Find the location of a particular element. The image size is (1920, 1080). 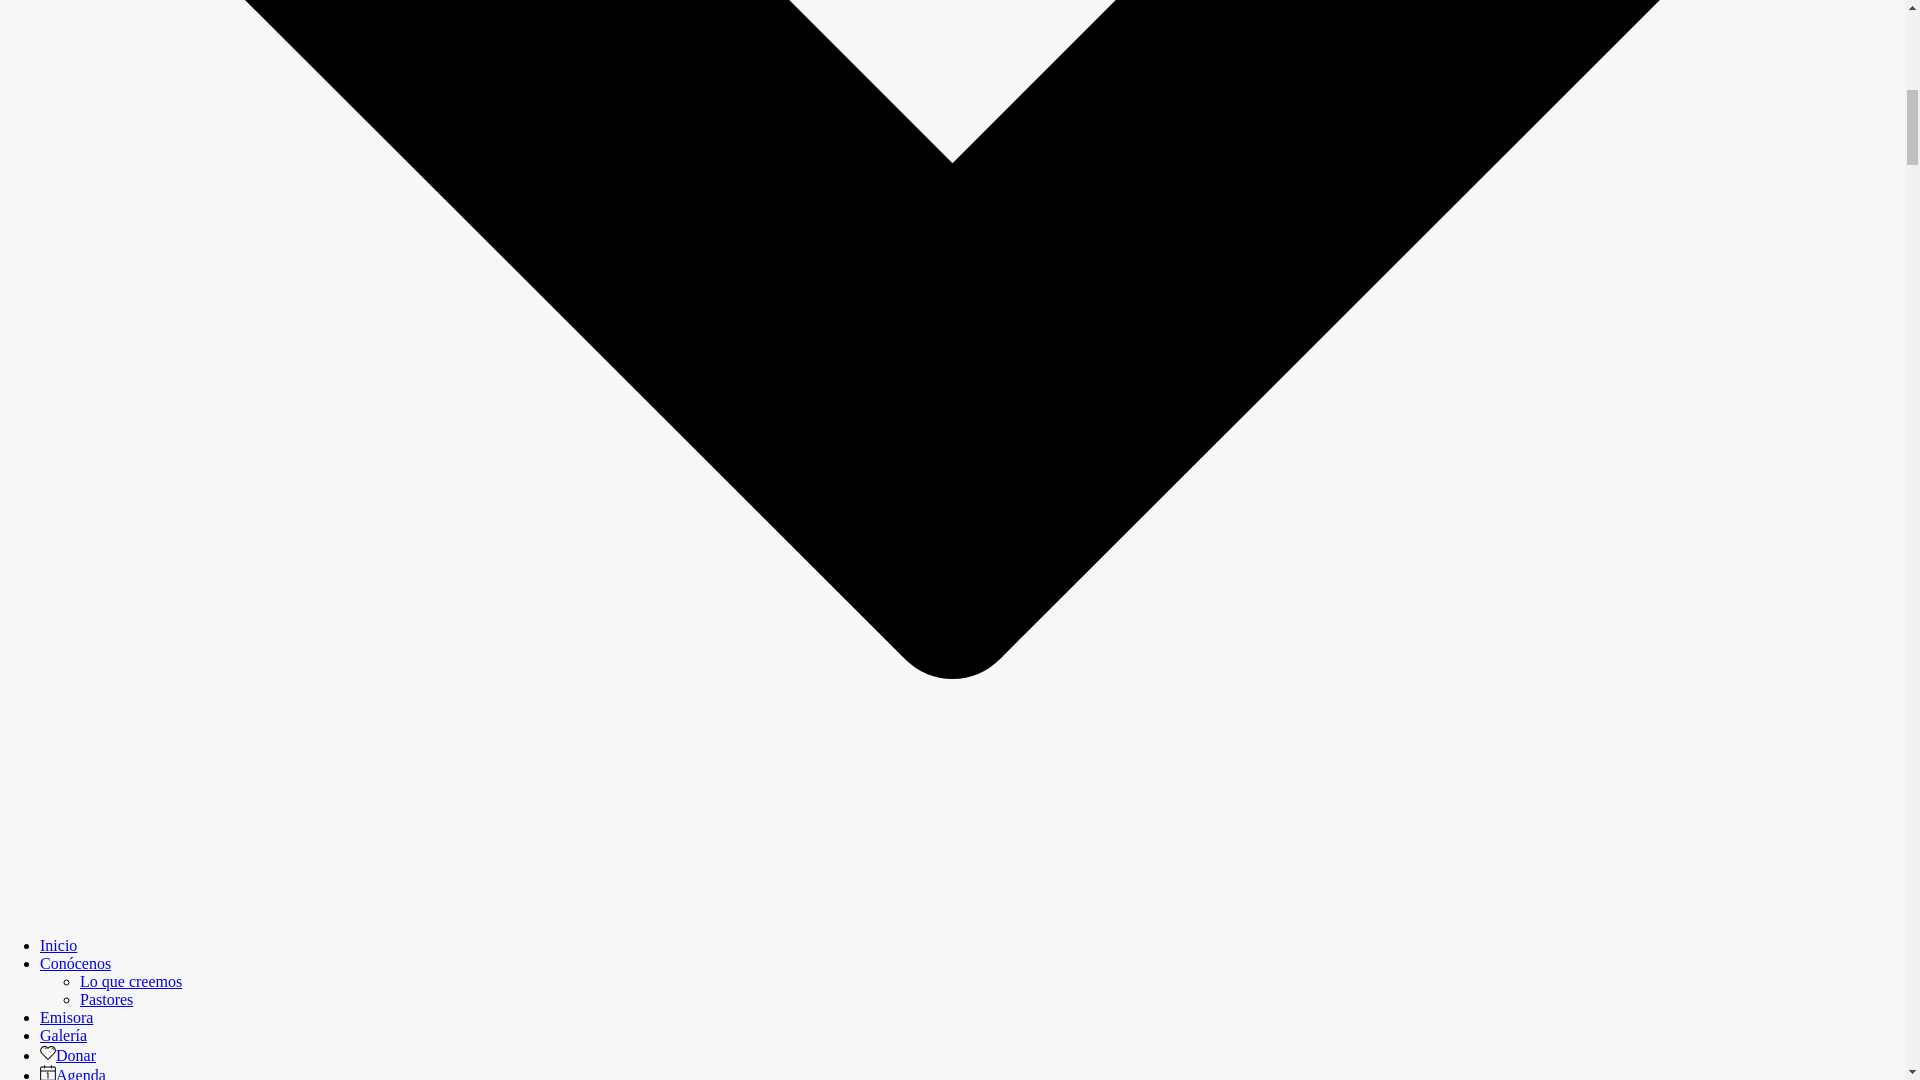

Pastores is located at coordinates (106, 999).